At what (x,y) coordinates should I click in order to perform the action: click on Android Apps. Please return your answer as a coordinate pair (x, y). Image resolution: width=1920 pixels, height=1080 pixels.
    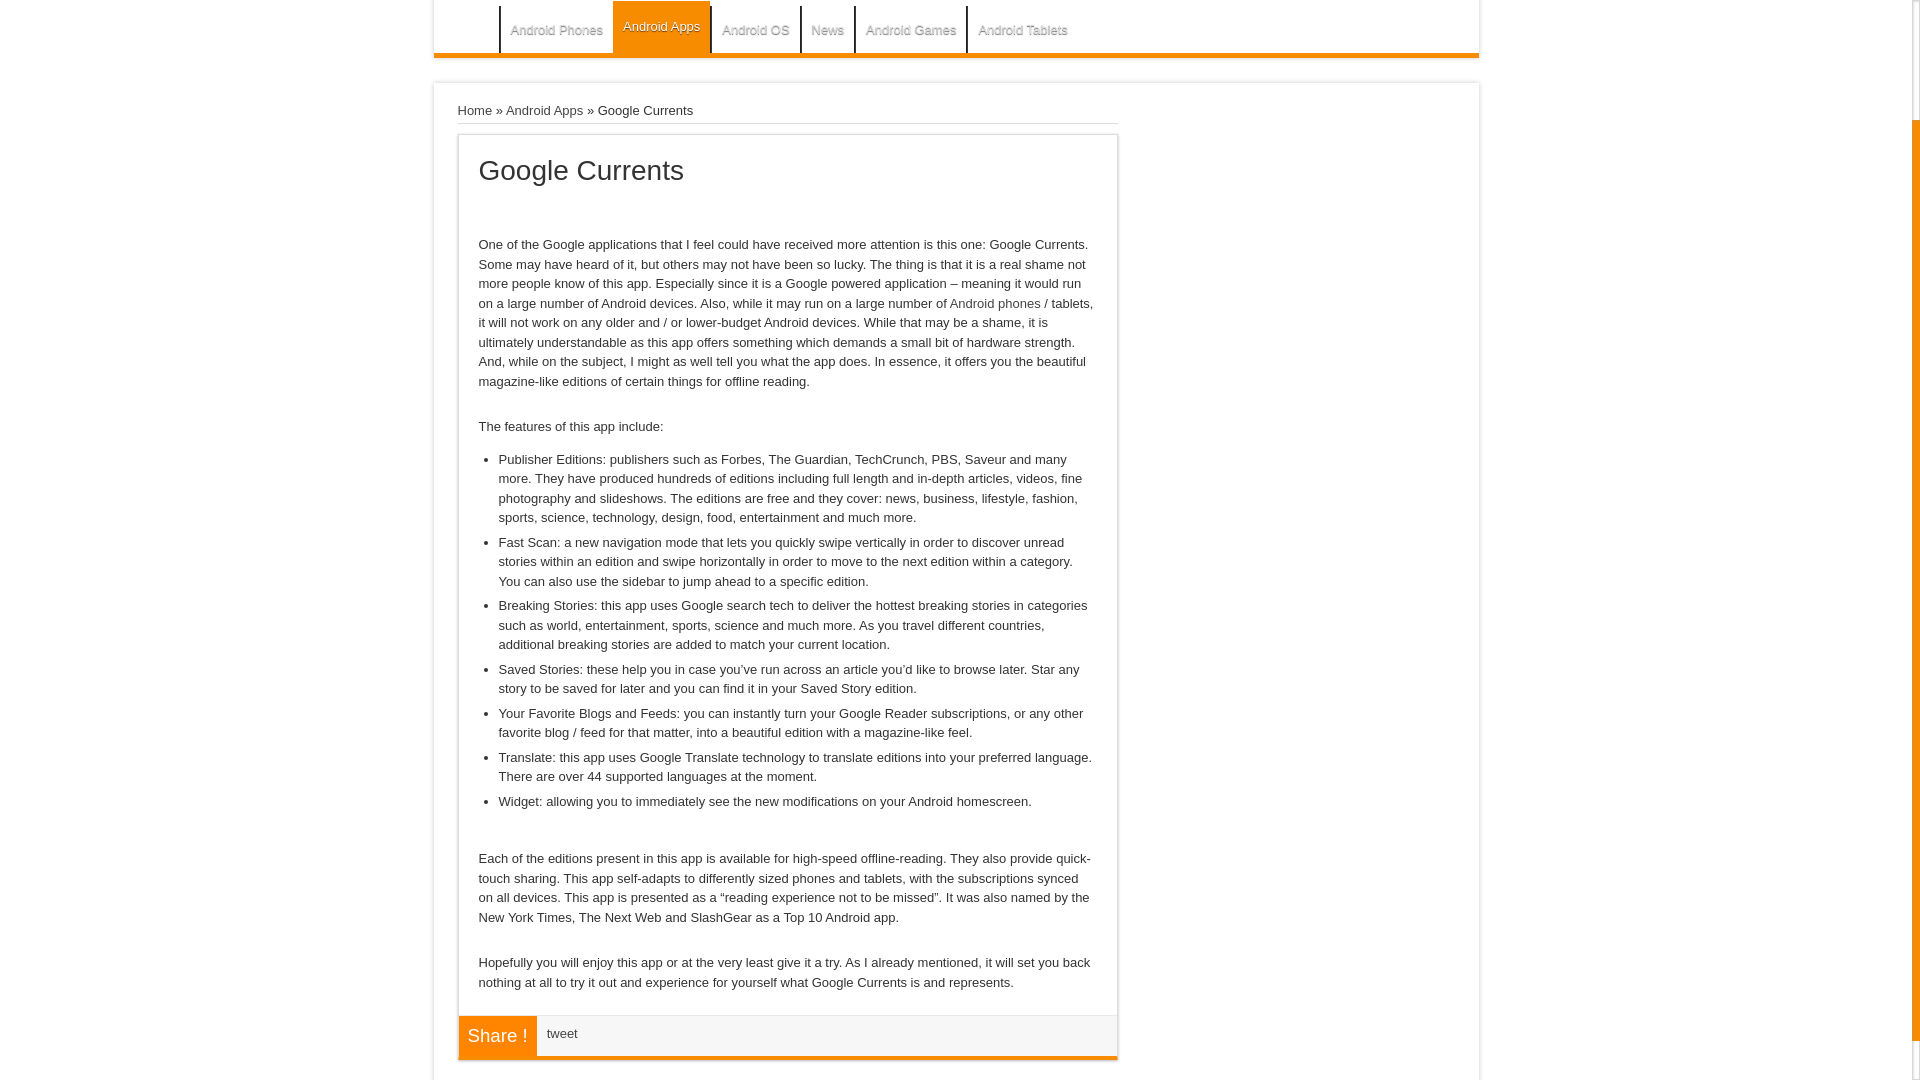
    Looking at the image, I should click on (661, 26).